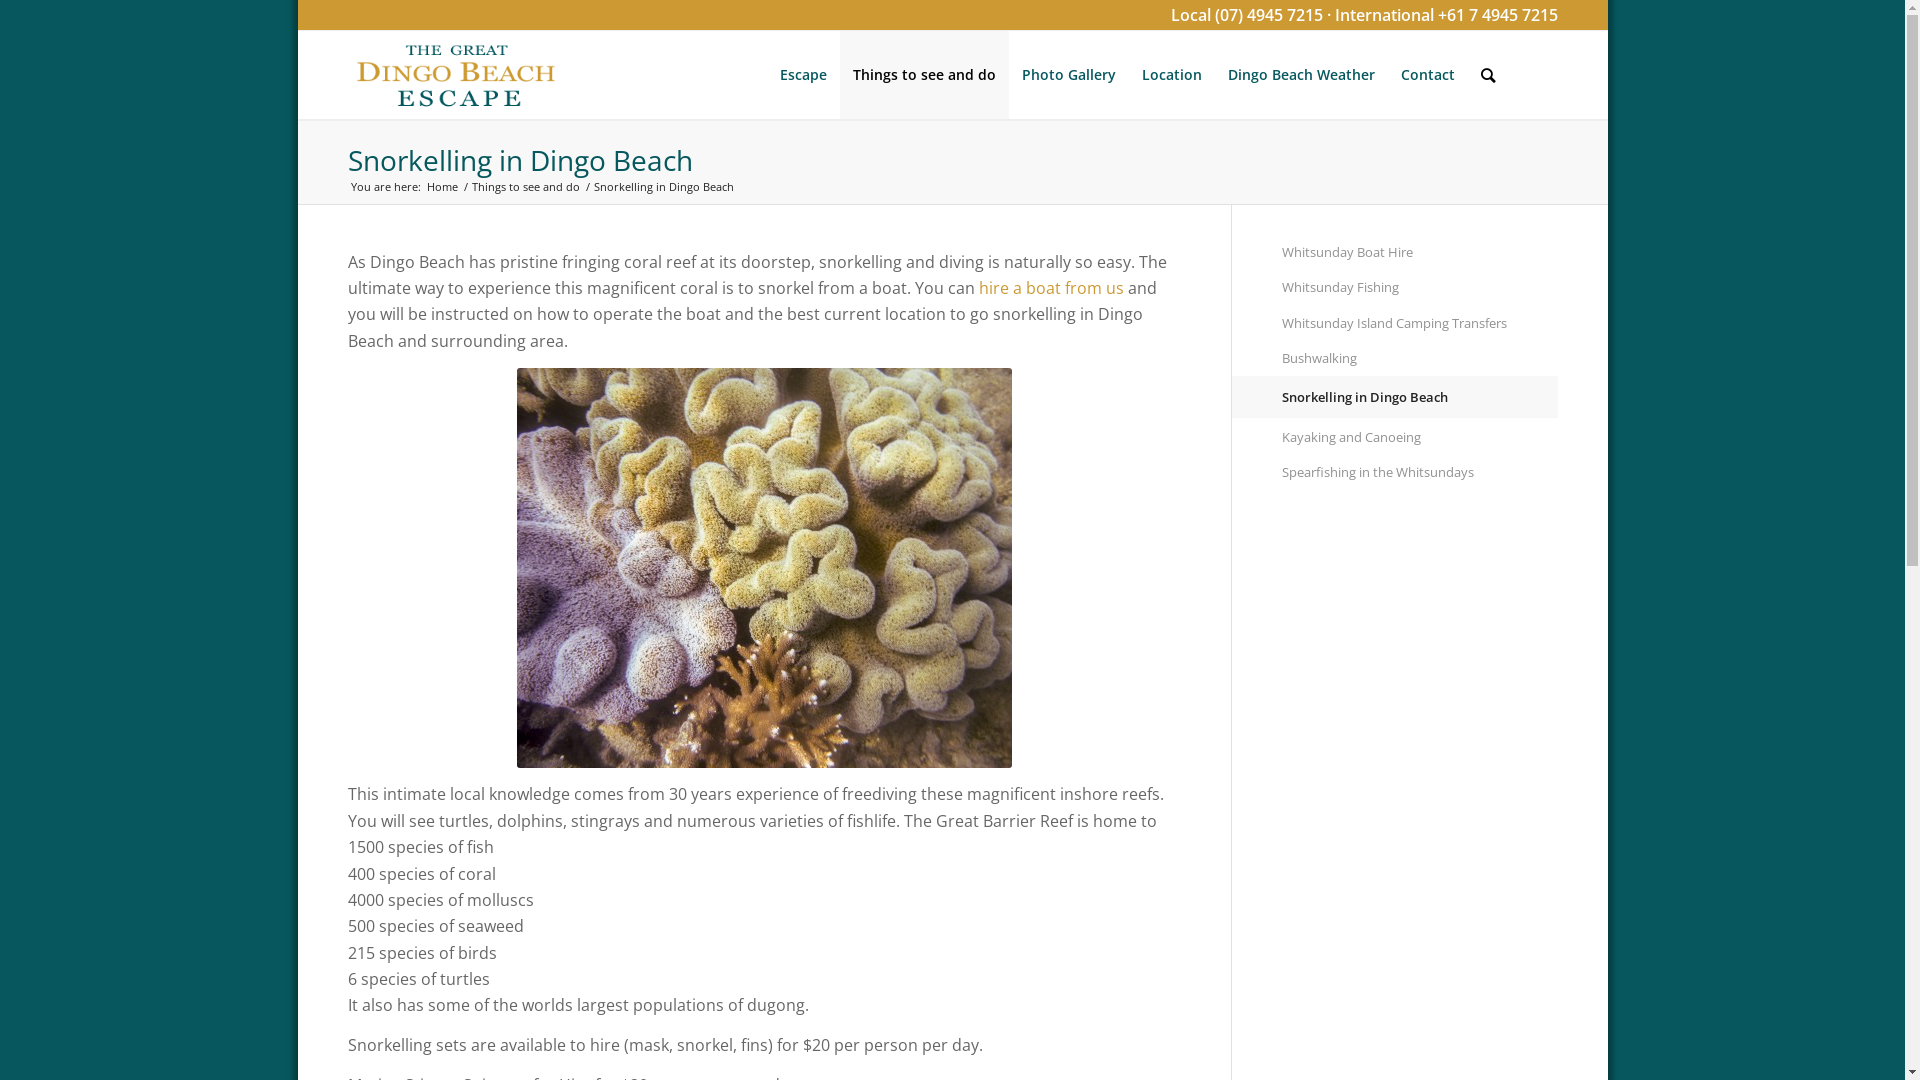 This screenshot has width=1920, height=1080. Describe the element at coordinates (1171, 75) in the screenshot. I see `Location` at that location.